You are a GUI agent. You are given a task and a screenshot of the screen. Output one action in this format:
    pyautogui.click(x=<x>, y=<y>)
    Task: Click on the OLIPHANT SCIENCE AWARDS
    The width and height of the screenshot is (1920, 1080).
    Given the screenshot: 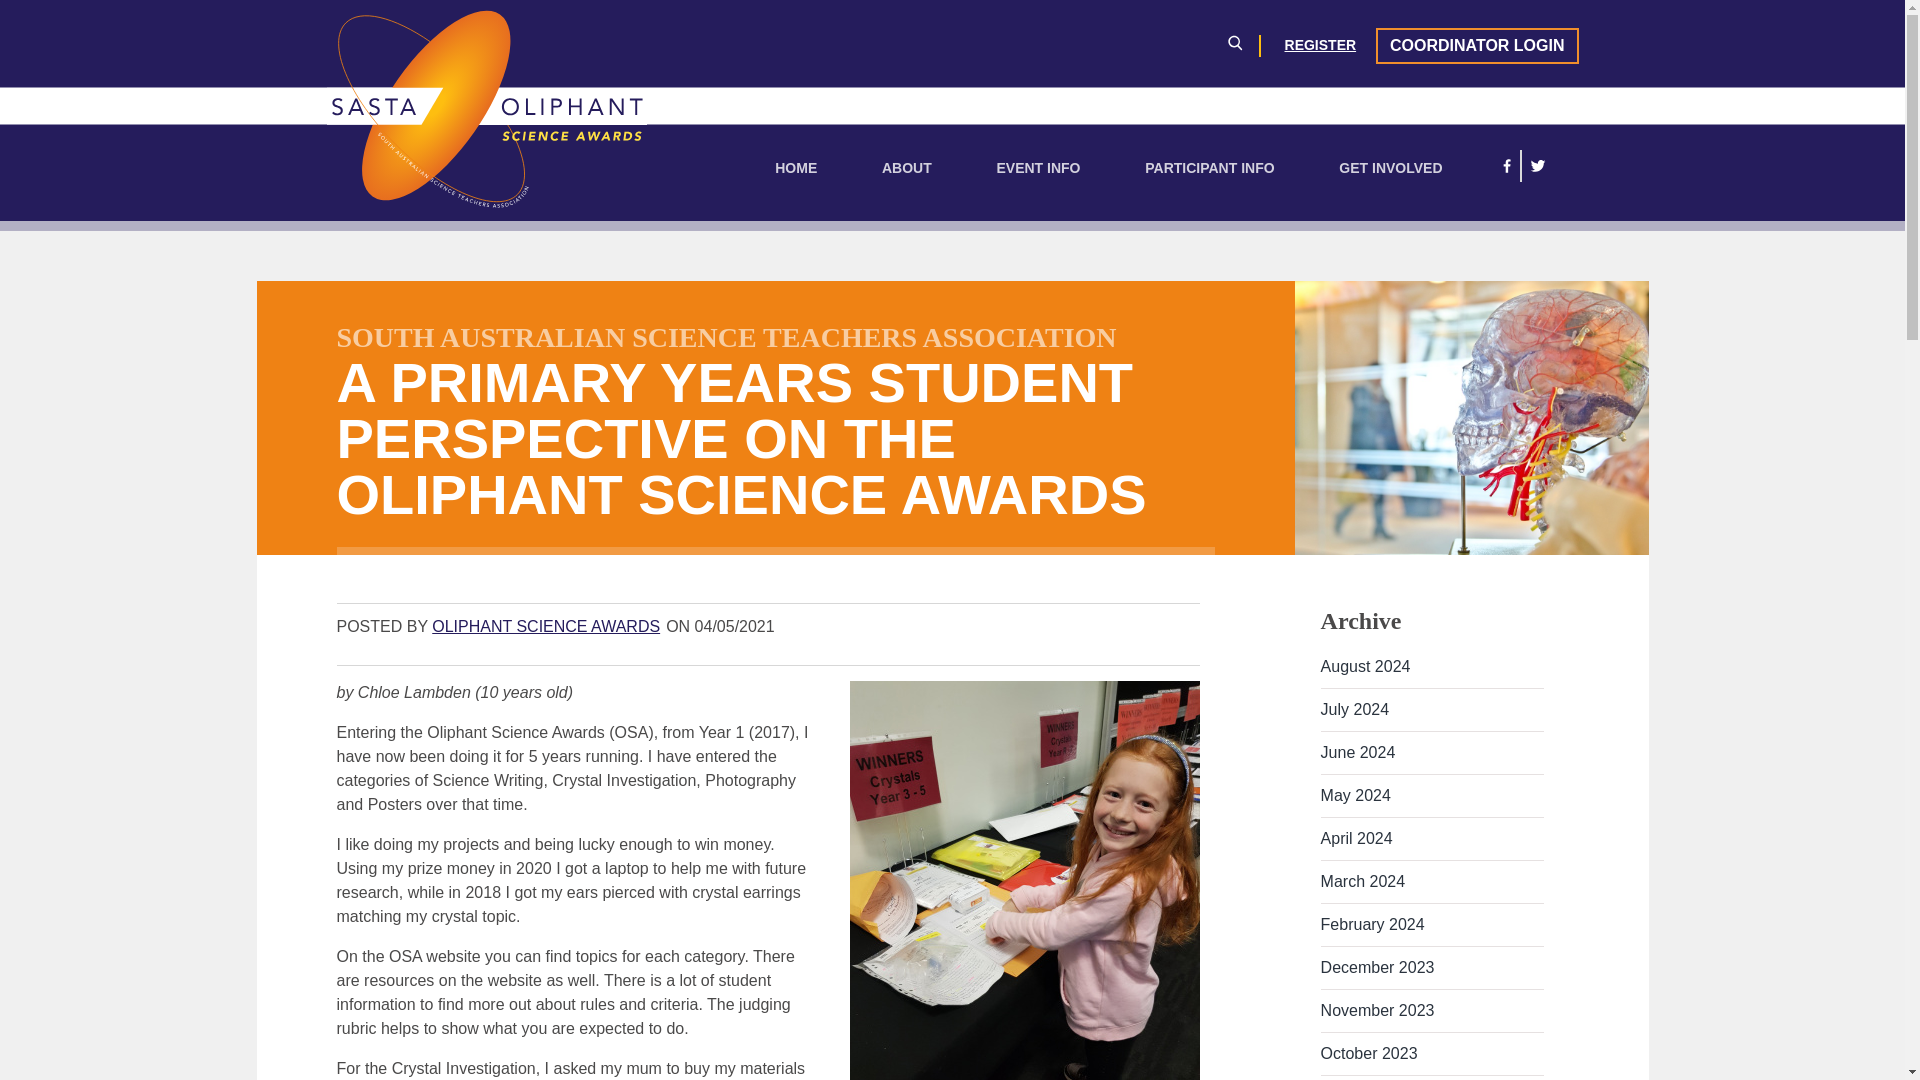 What is the action you would take?
    pyautogui.click(x=546, y=626)
    